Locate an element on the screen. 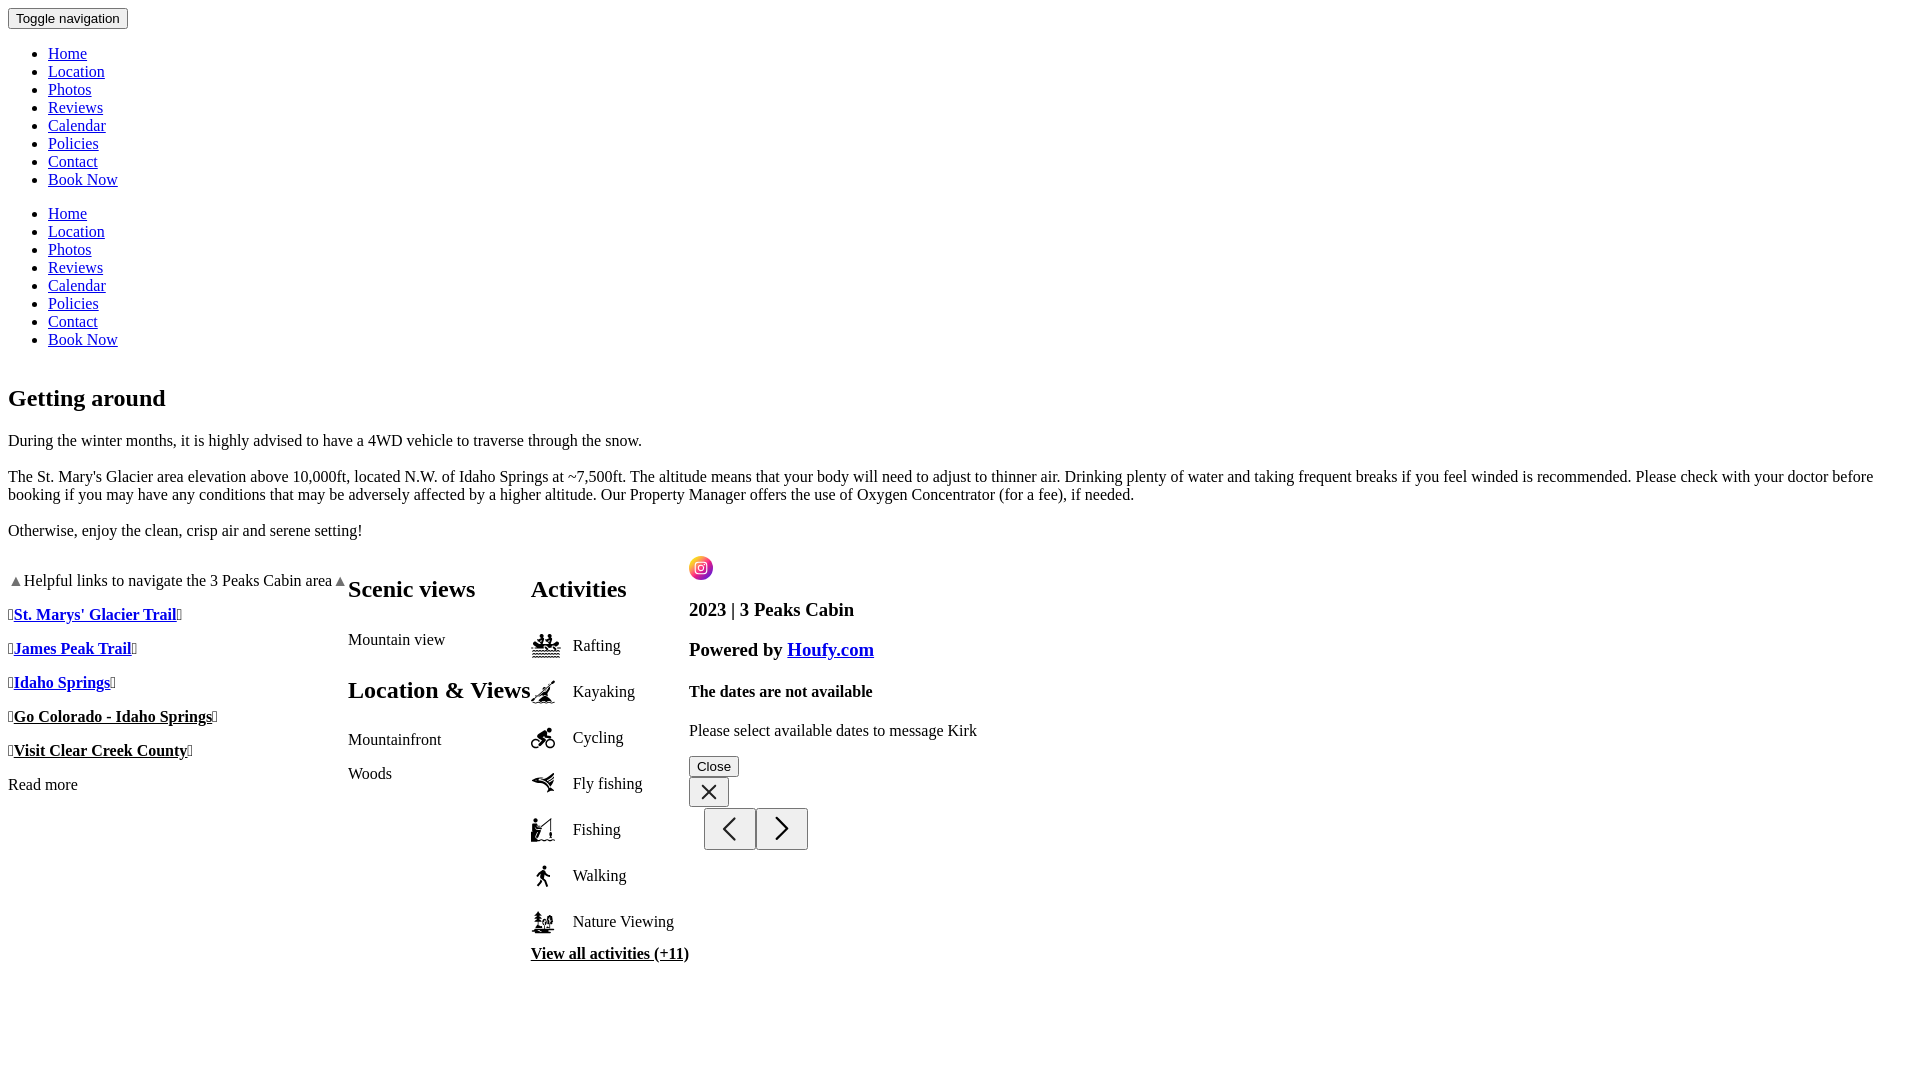  Contact is located at coordinates (73, 162).